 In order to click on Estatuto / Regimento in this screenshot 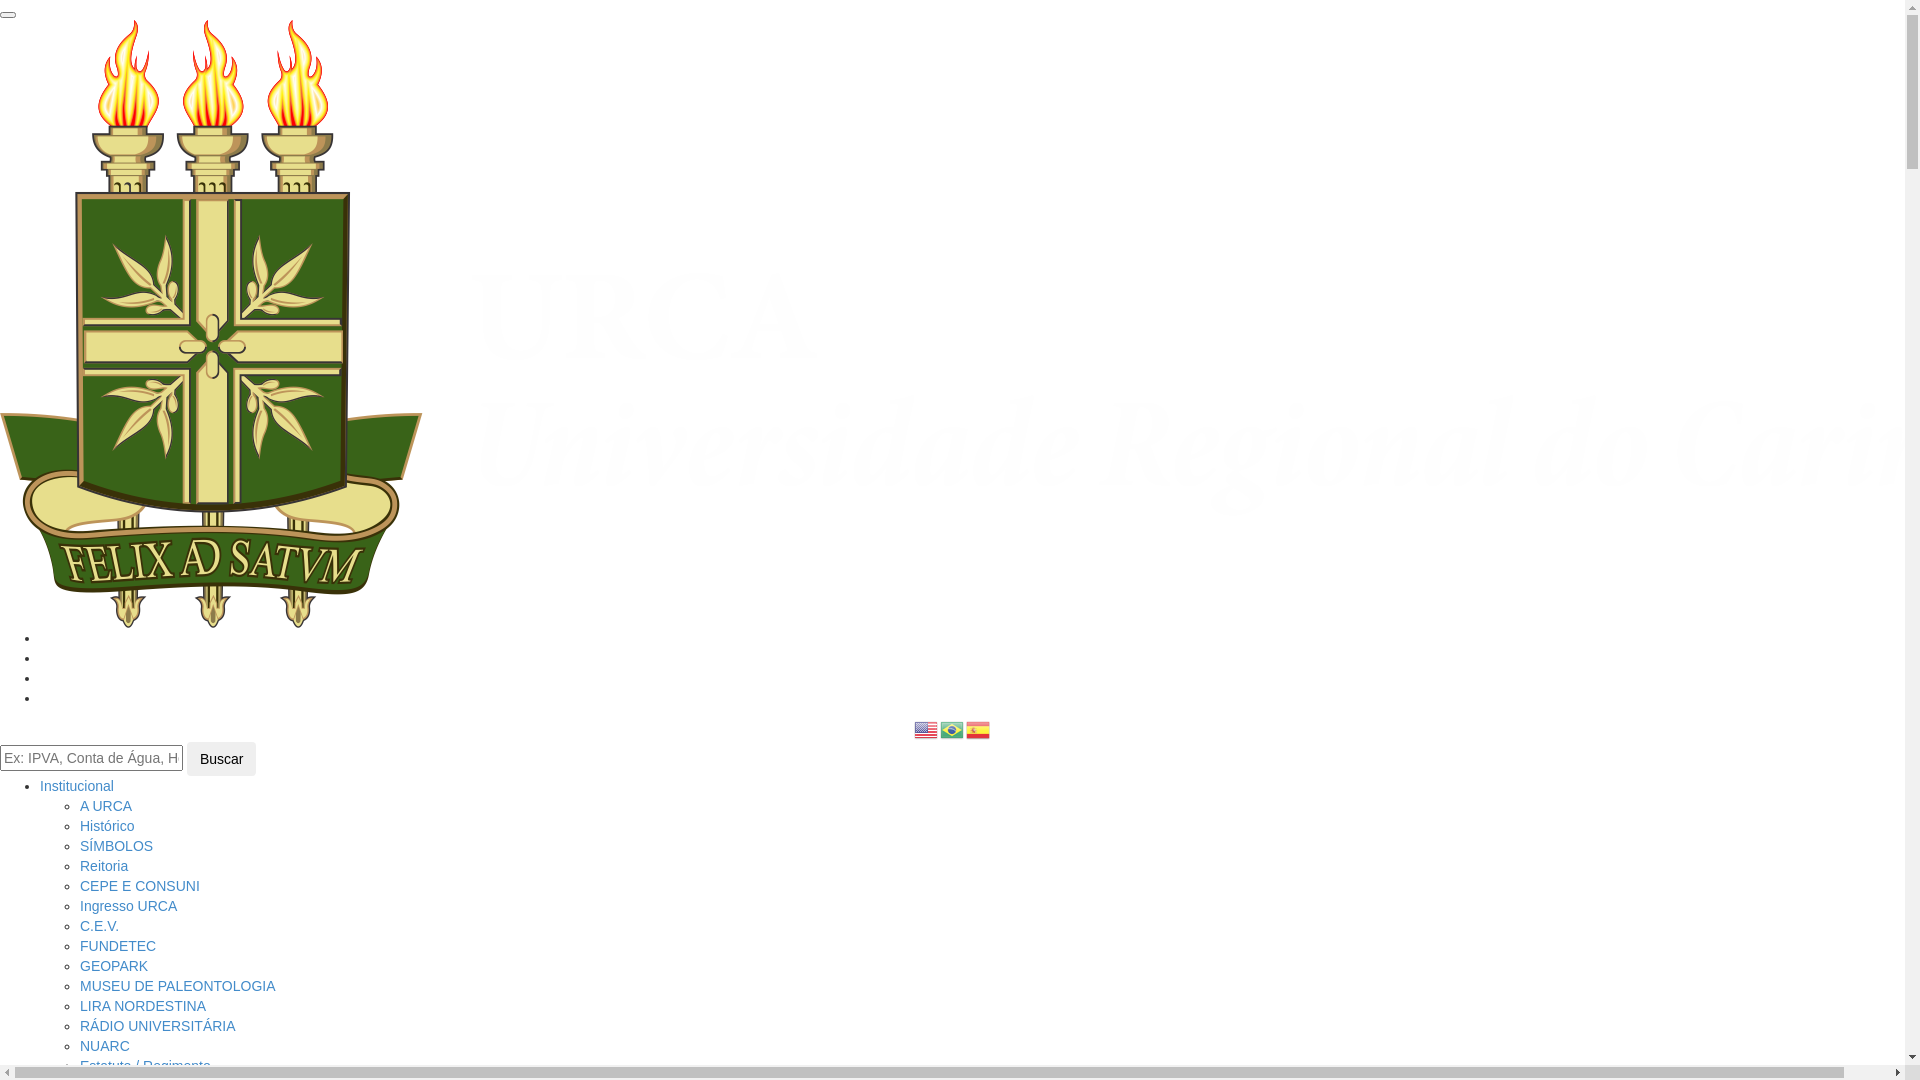, I will do `click(146, 1066)`.